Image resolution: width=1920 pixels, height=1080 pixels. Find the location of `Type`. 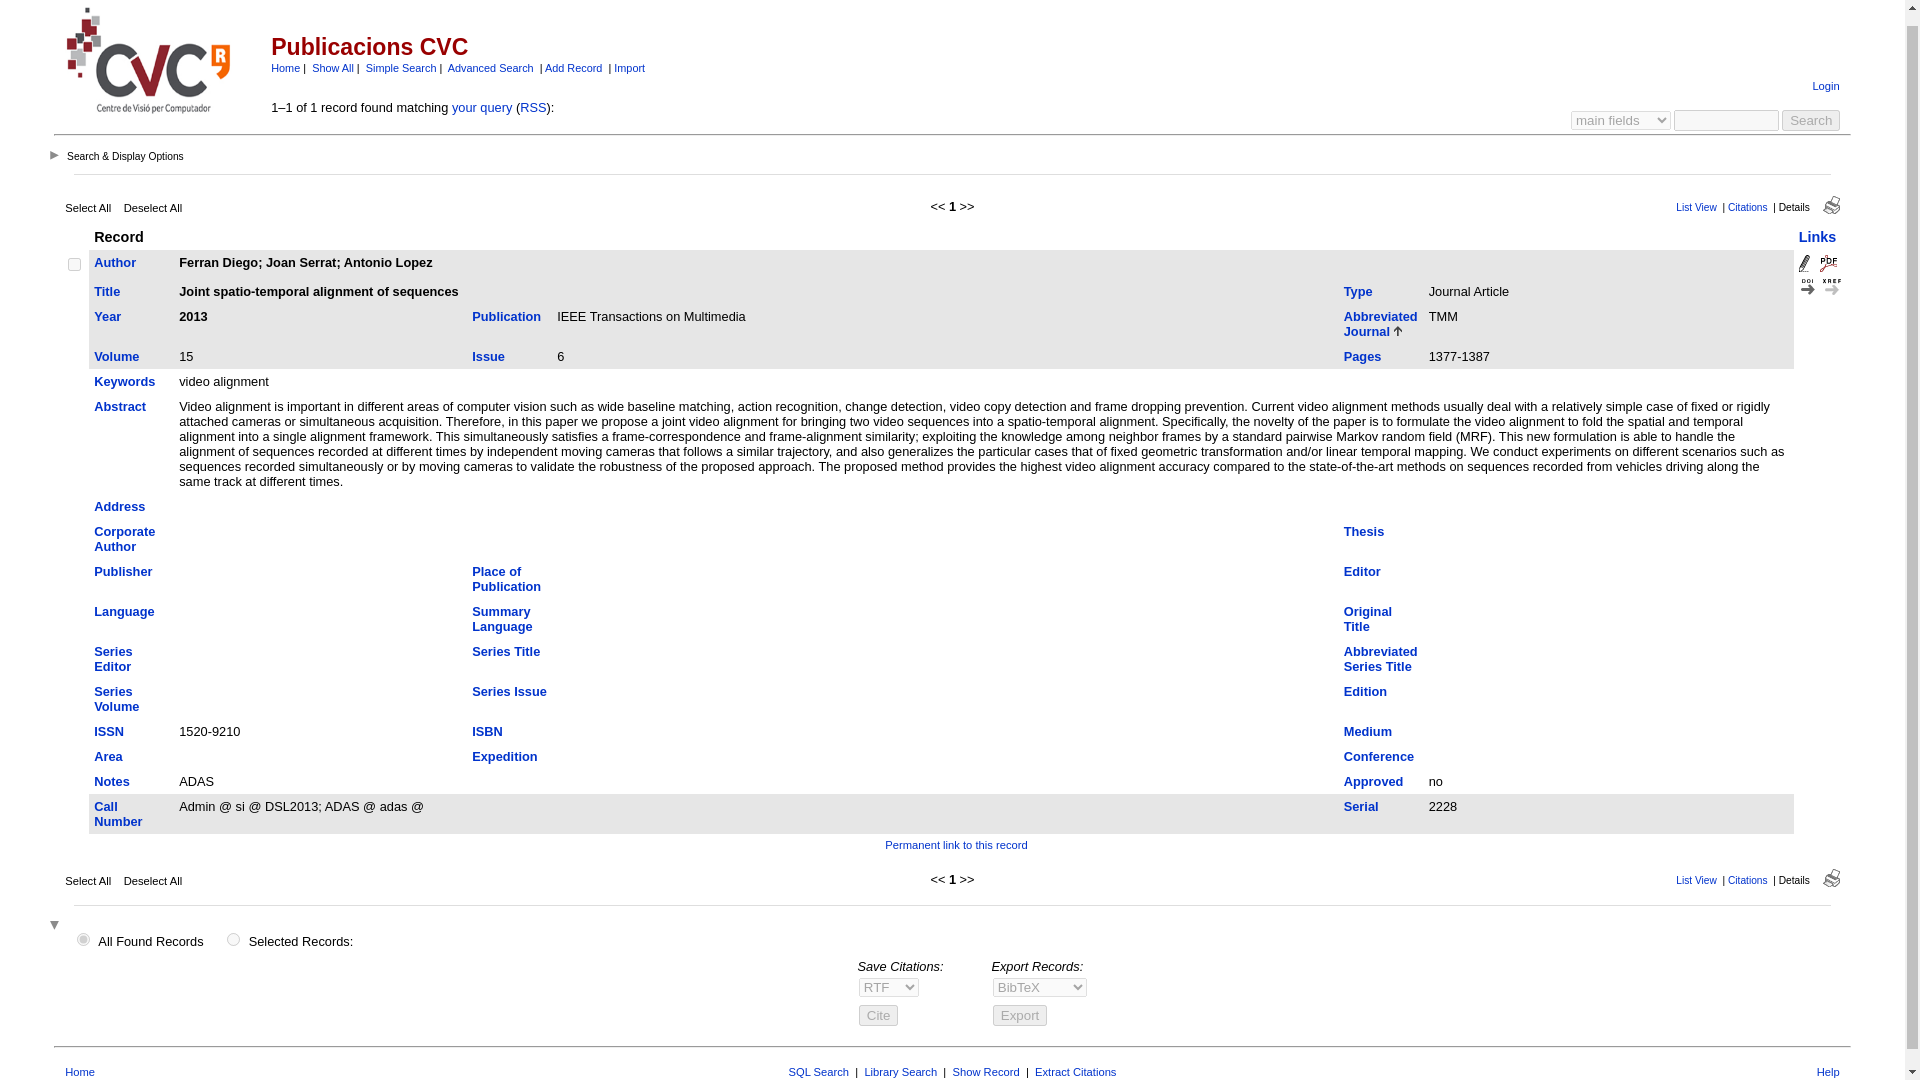

Type is located at coordinates (1358, 292).